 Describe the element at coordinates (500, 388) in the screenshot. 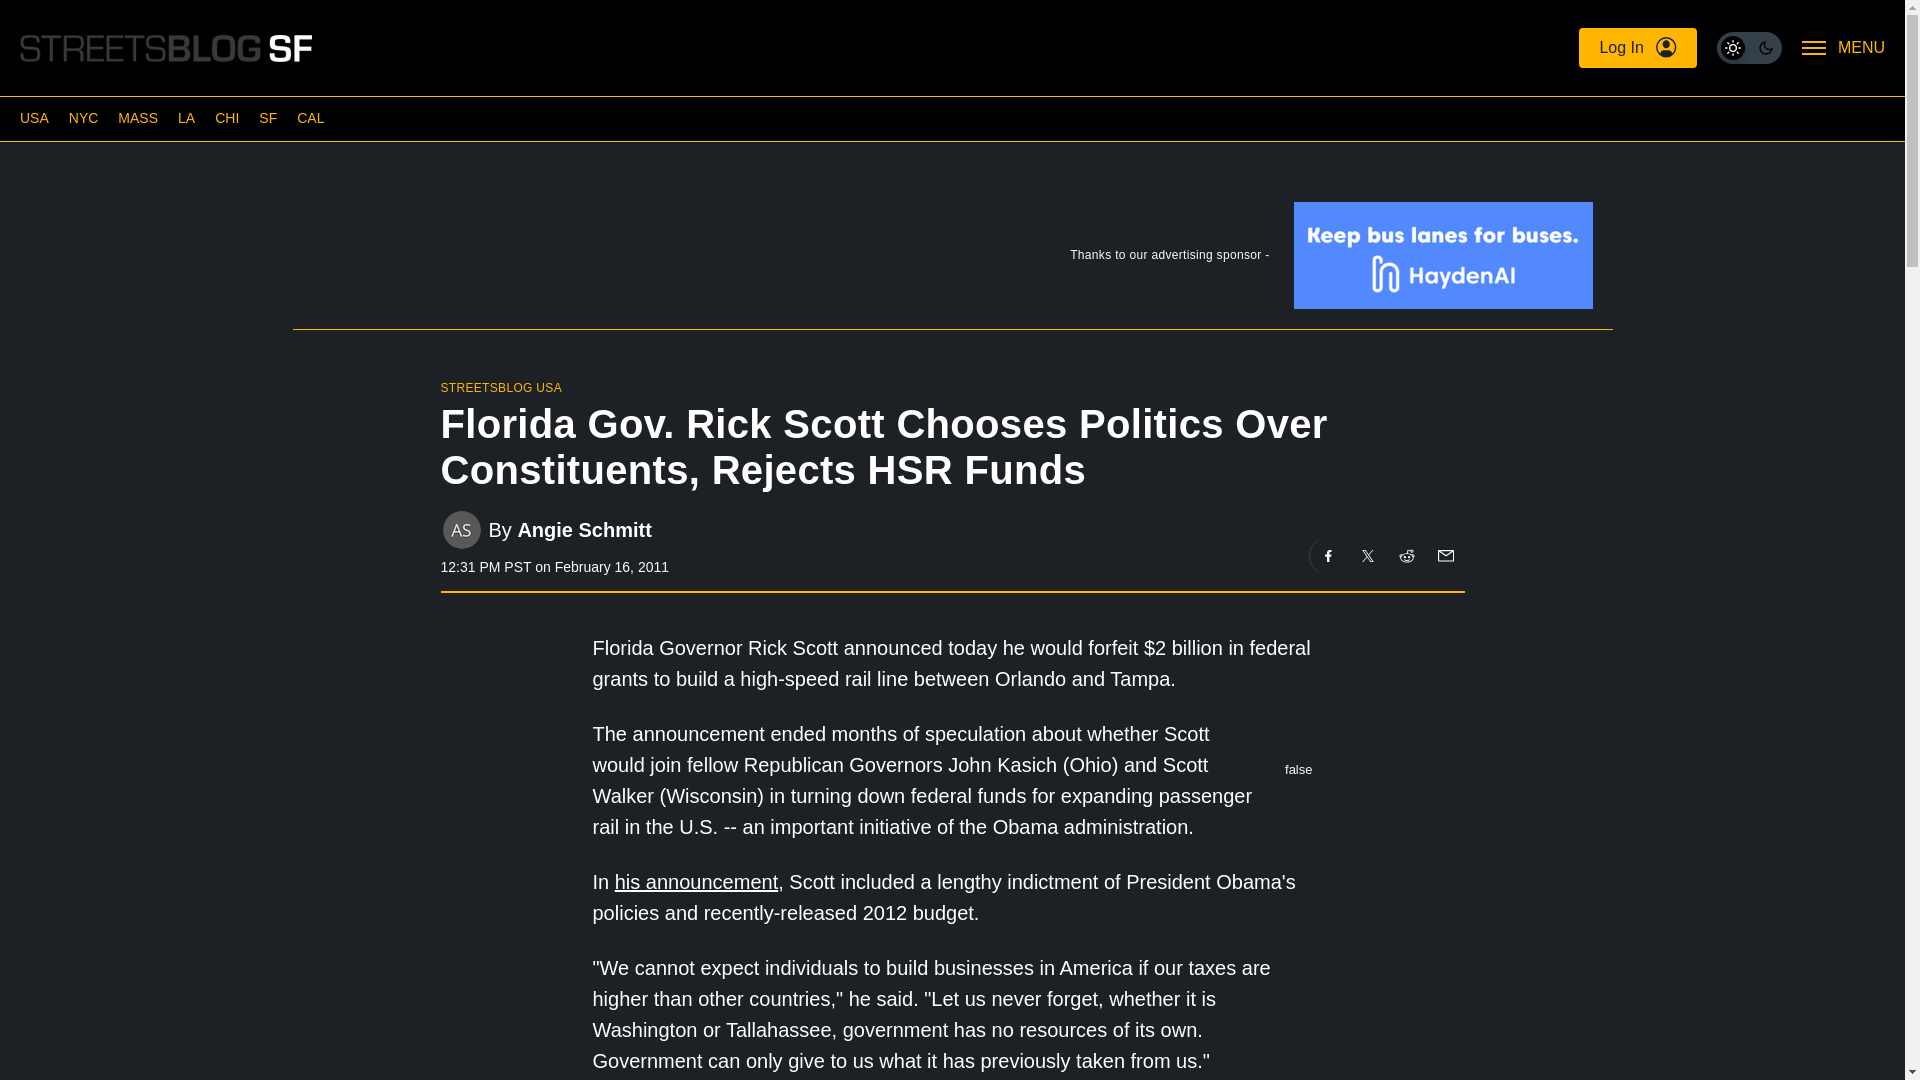

I see `STREETSBLOG USA` at that location.